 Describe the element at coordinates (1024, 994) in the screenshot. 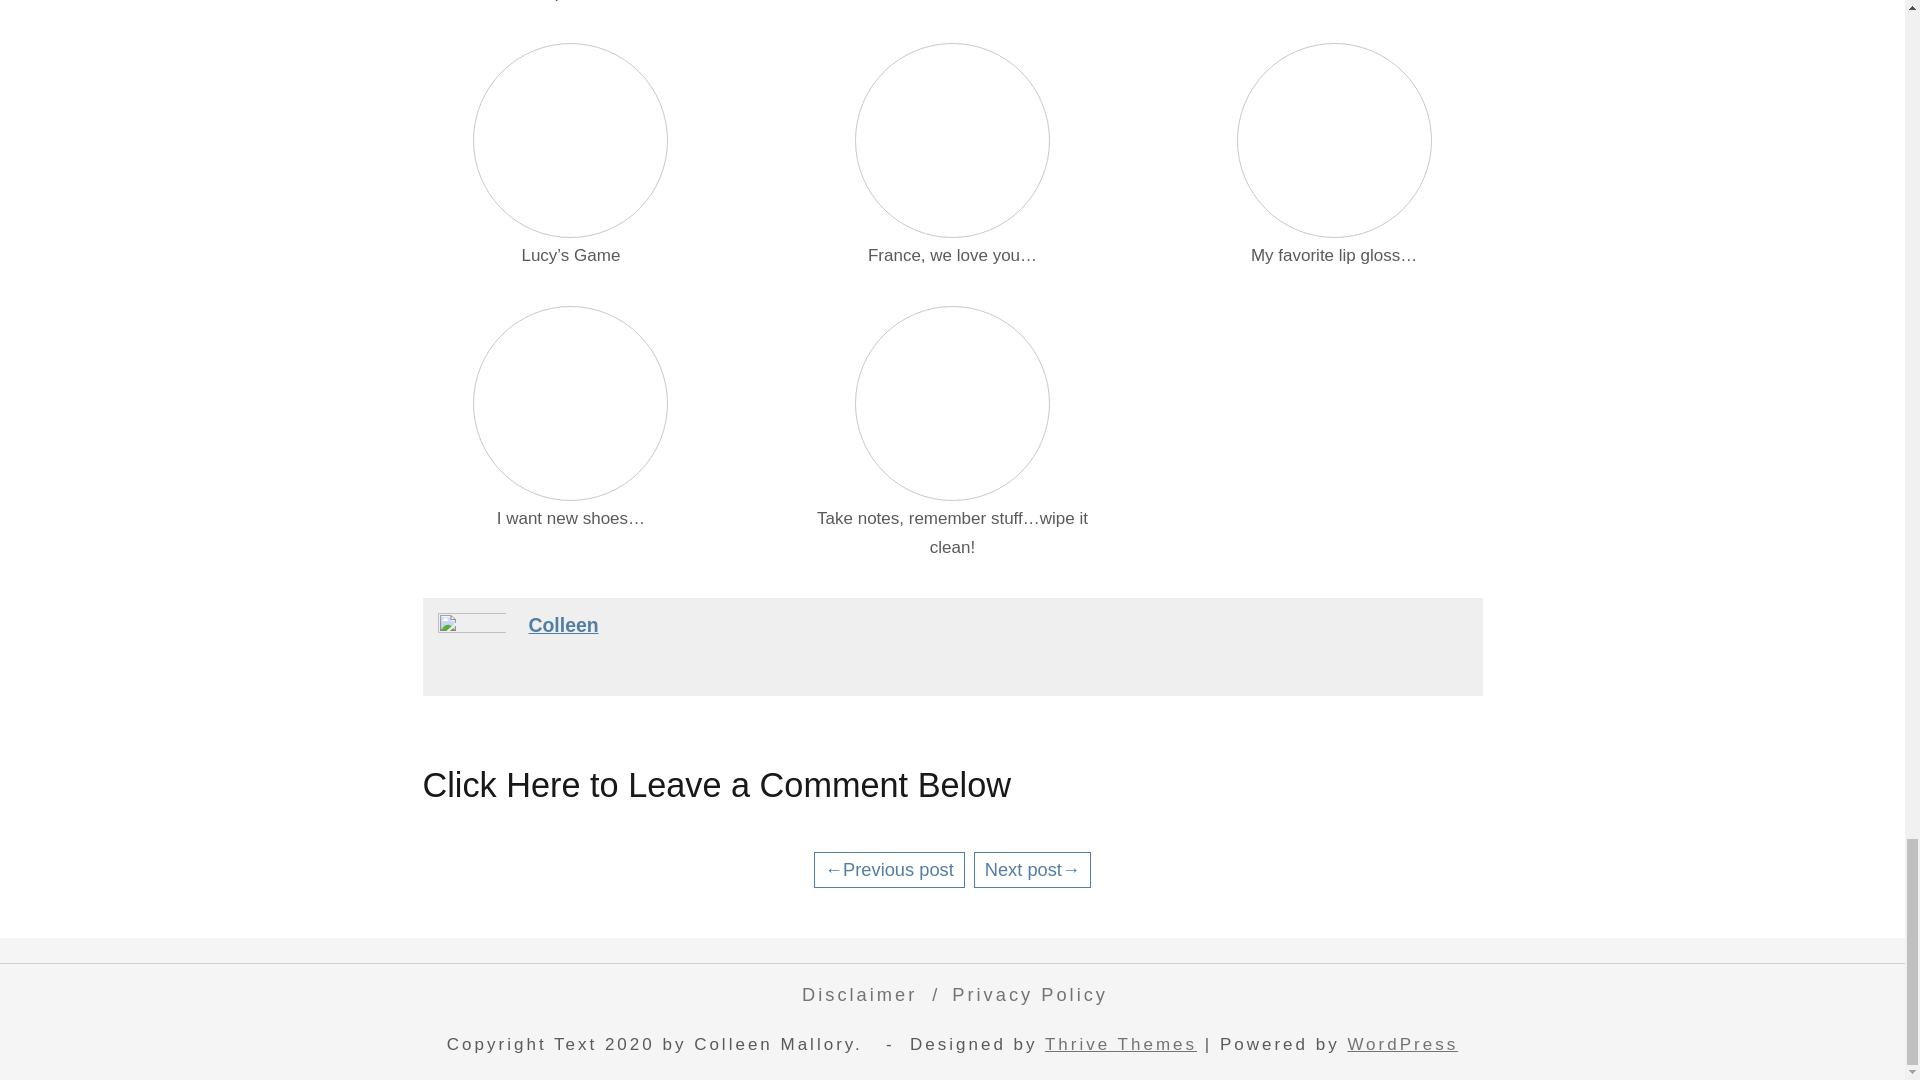

I see `Privacy Policy` at that location.